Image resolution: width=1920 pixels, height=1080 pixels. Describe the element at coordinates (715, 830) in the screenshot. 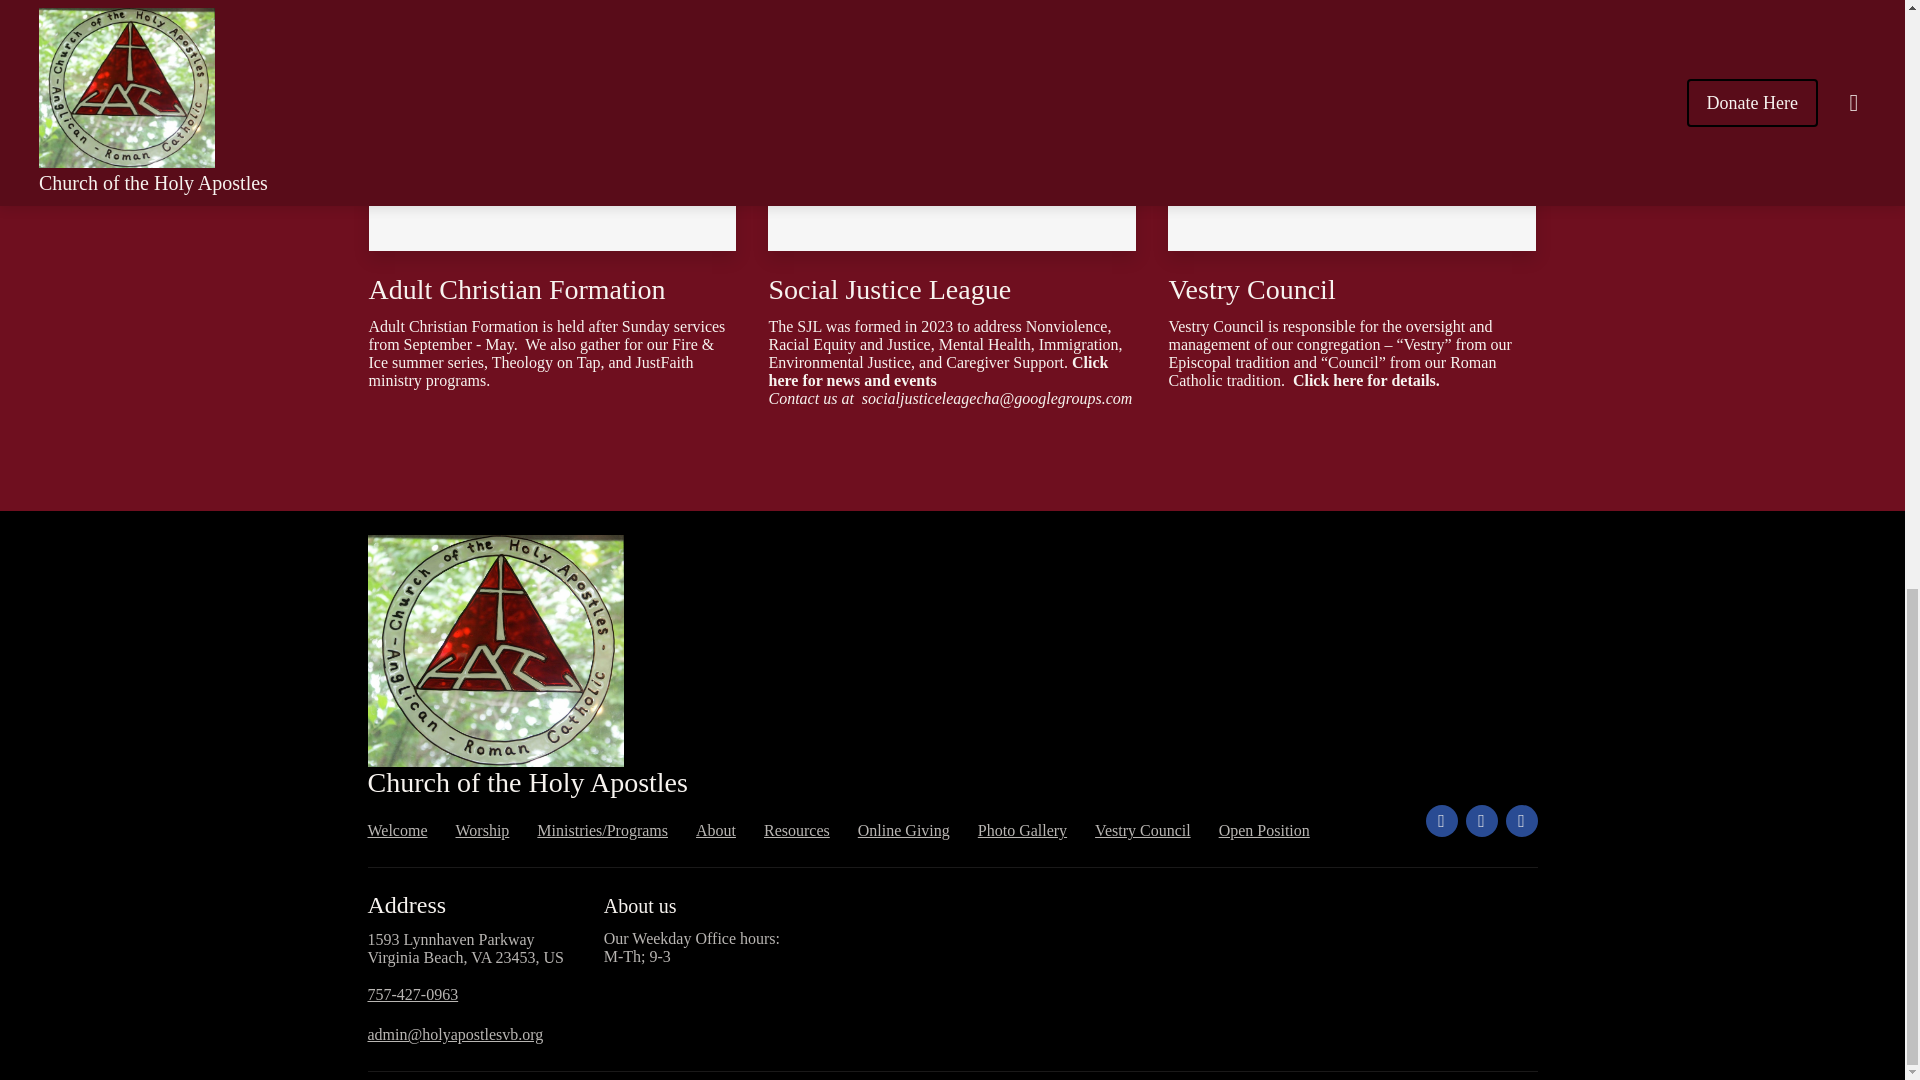

I see `About` at that location.